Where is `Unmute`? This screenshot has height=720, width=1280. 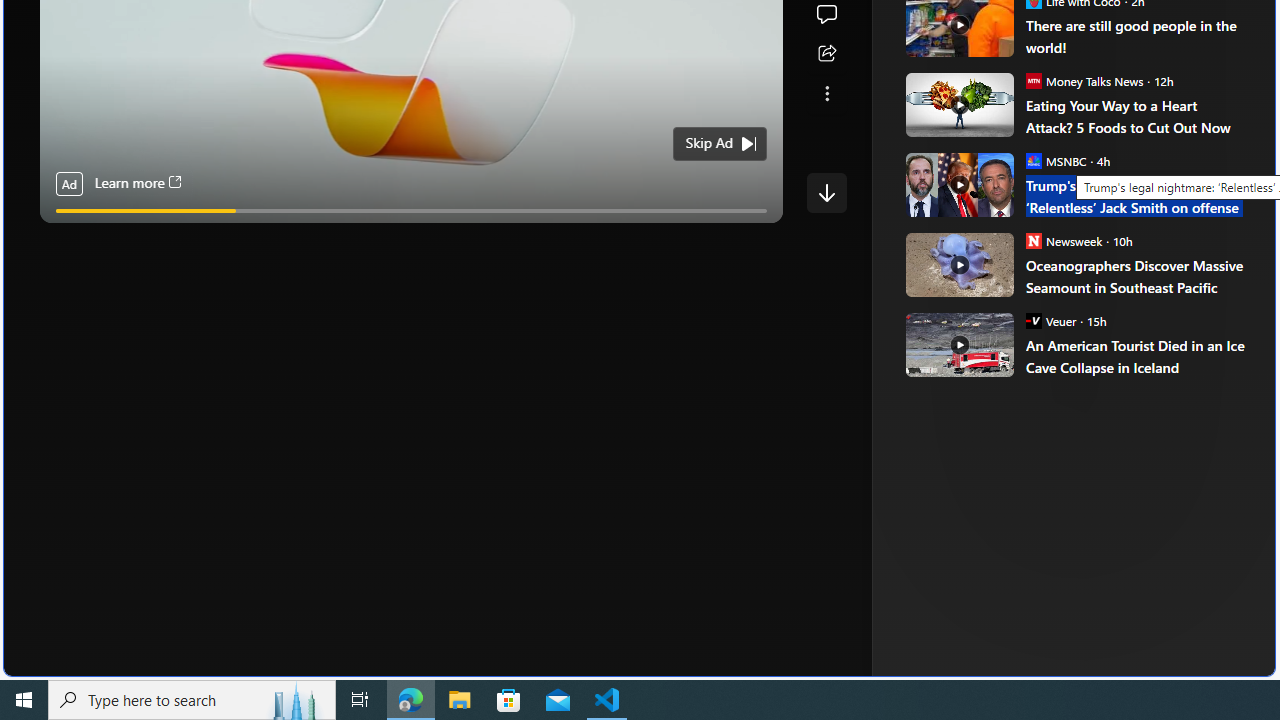
Unmute is located at coordinates (757, 235).